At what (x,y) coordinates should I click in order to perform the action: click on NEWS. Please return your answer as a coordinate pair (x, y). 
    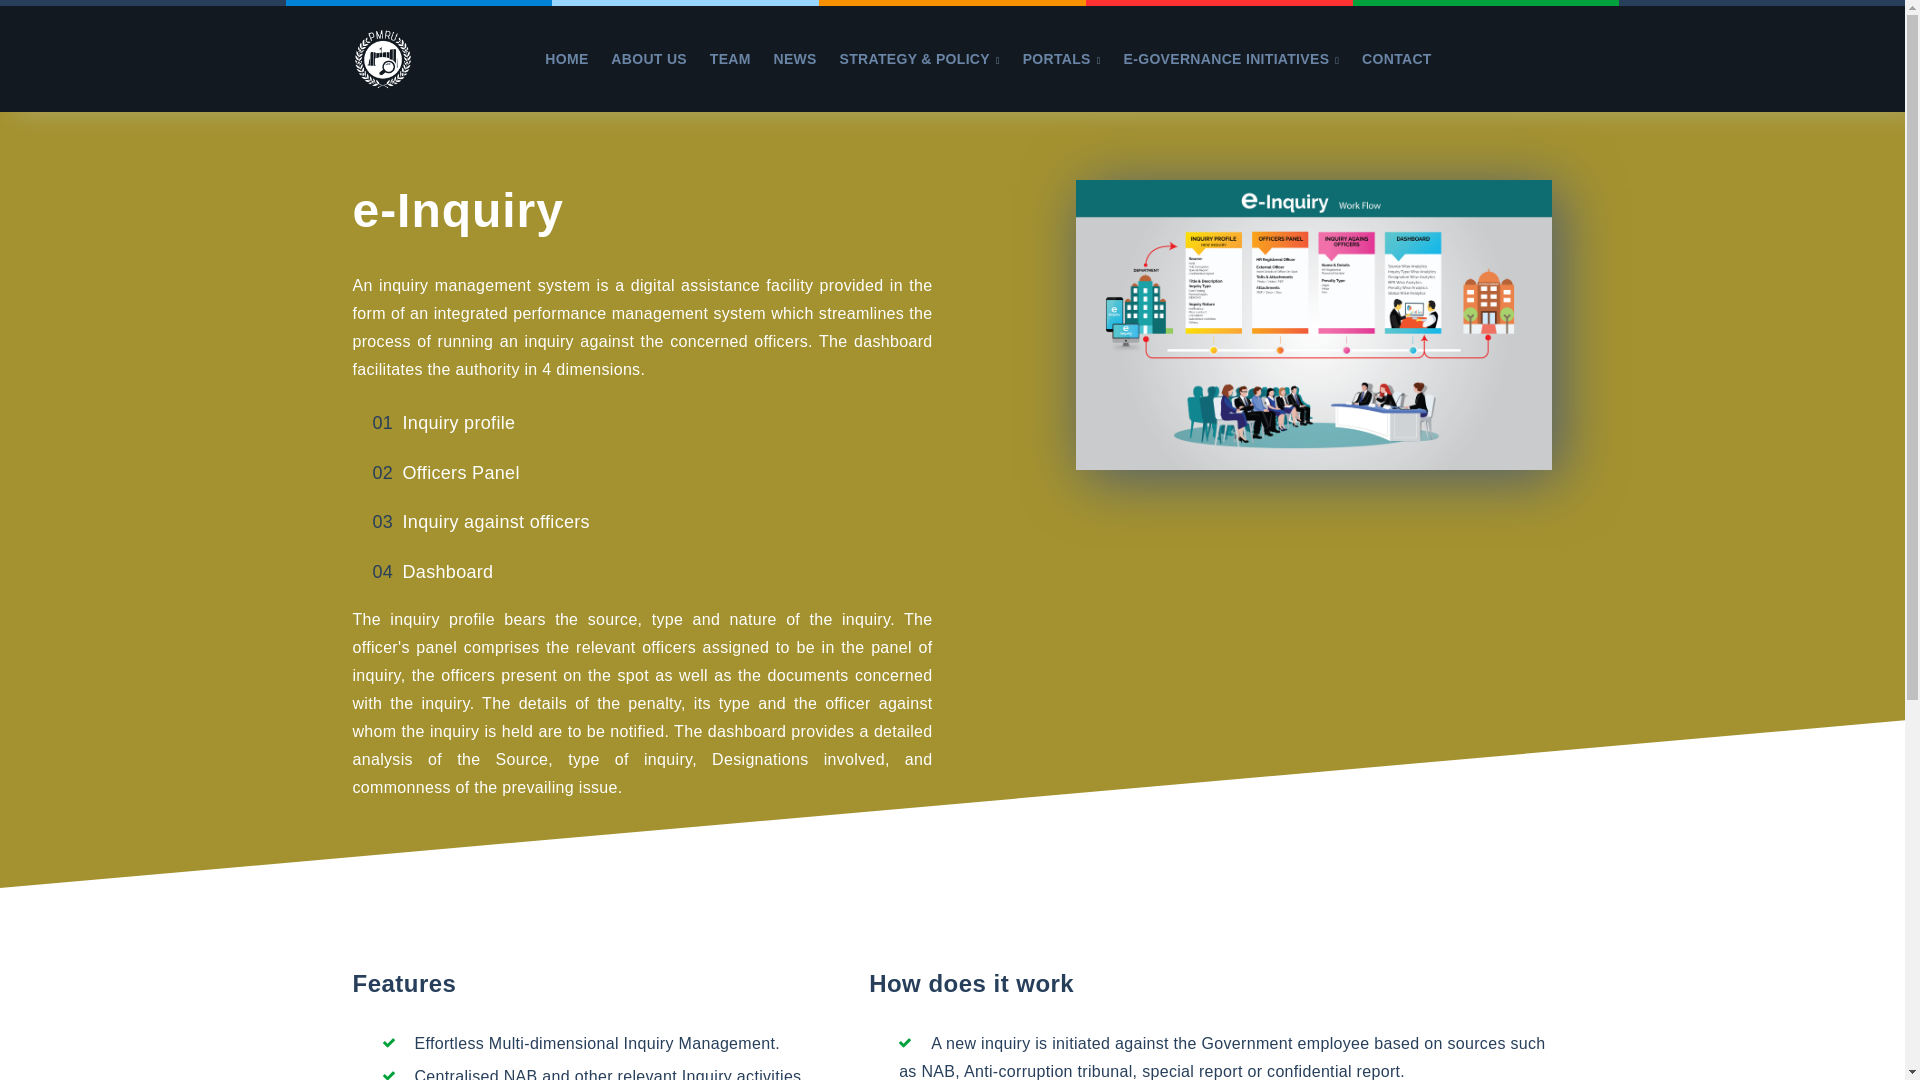
    Looking at the image, I should click on (795, 58).